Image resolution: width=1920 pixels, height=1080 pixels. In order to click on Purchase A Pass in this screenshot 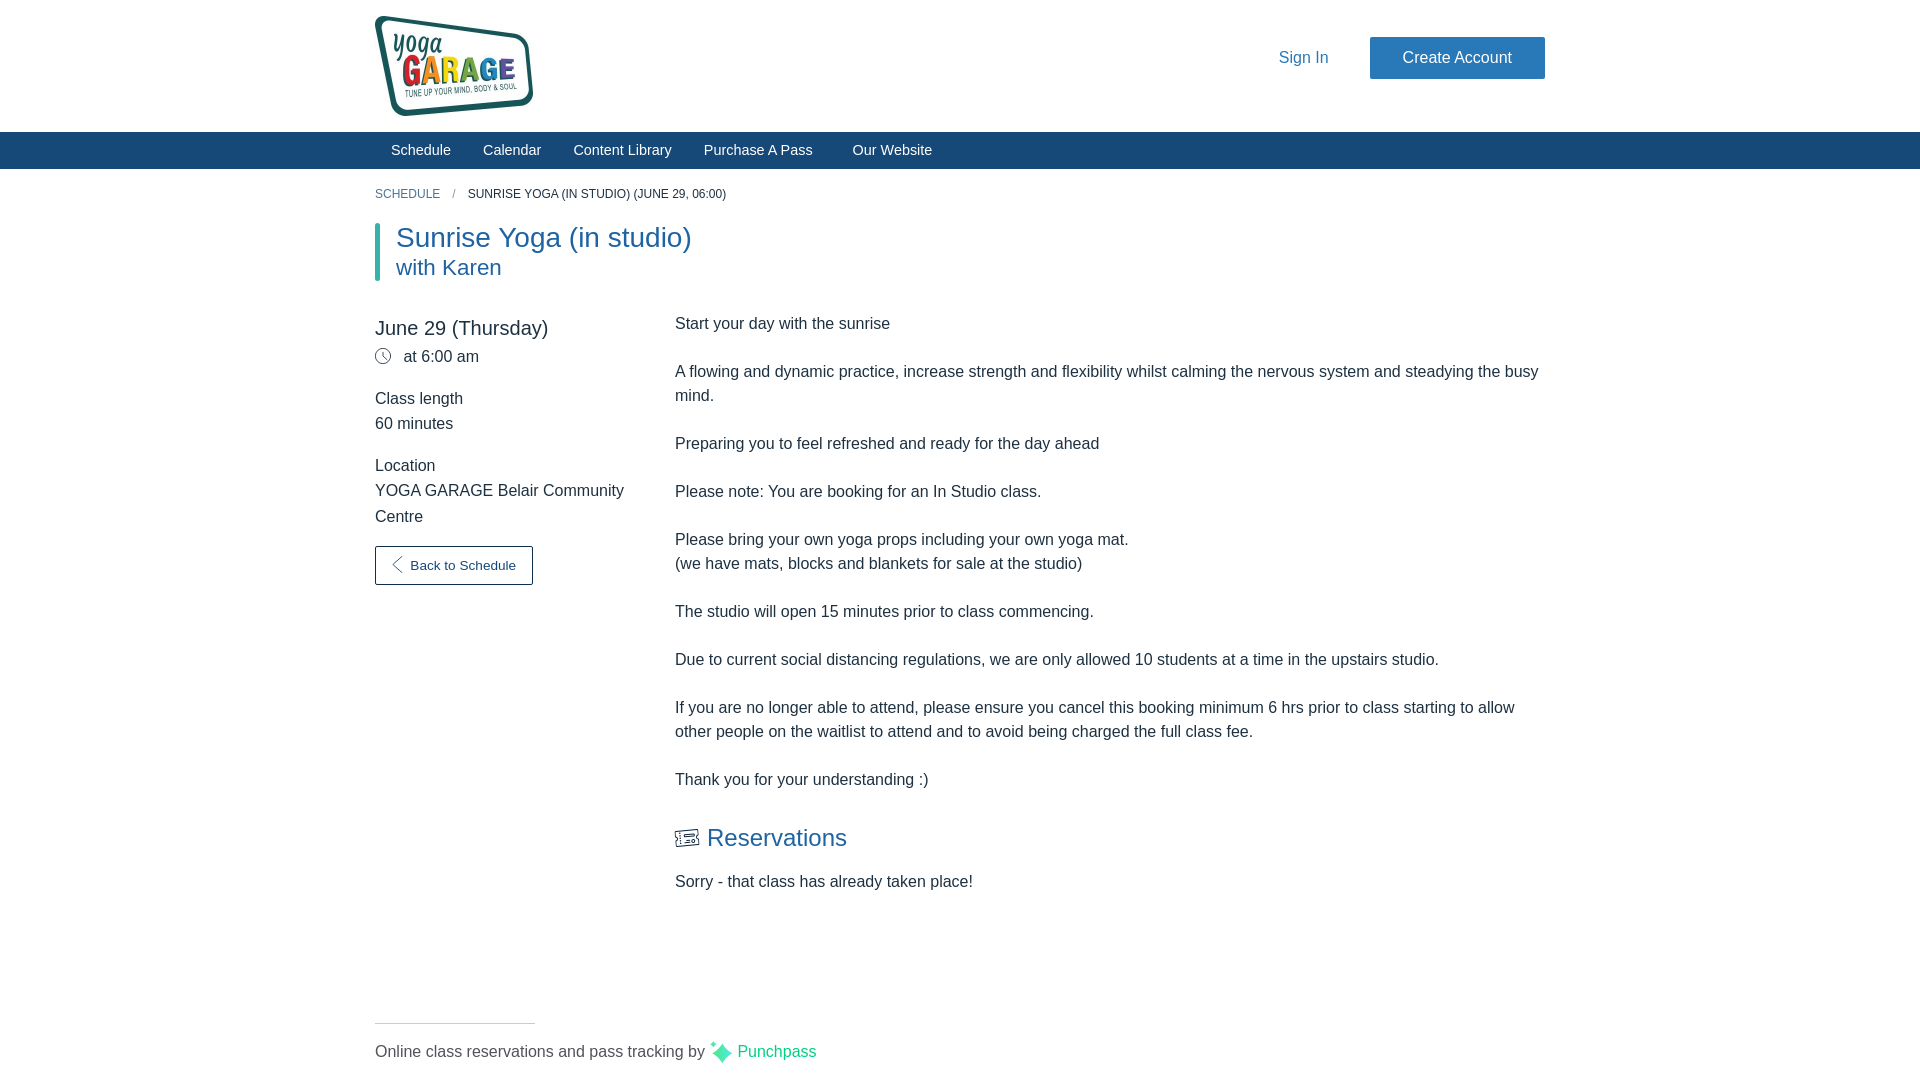, I will do `click(758, 150)`.